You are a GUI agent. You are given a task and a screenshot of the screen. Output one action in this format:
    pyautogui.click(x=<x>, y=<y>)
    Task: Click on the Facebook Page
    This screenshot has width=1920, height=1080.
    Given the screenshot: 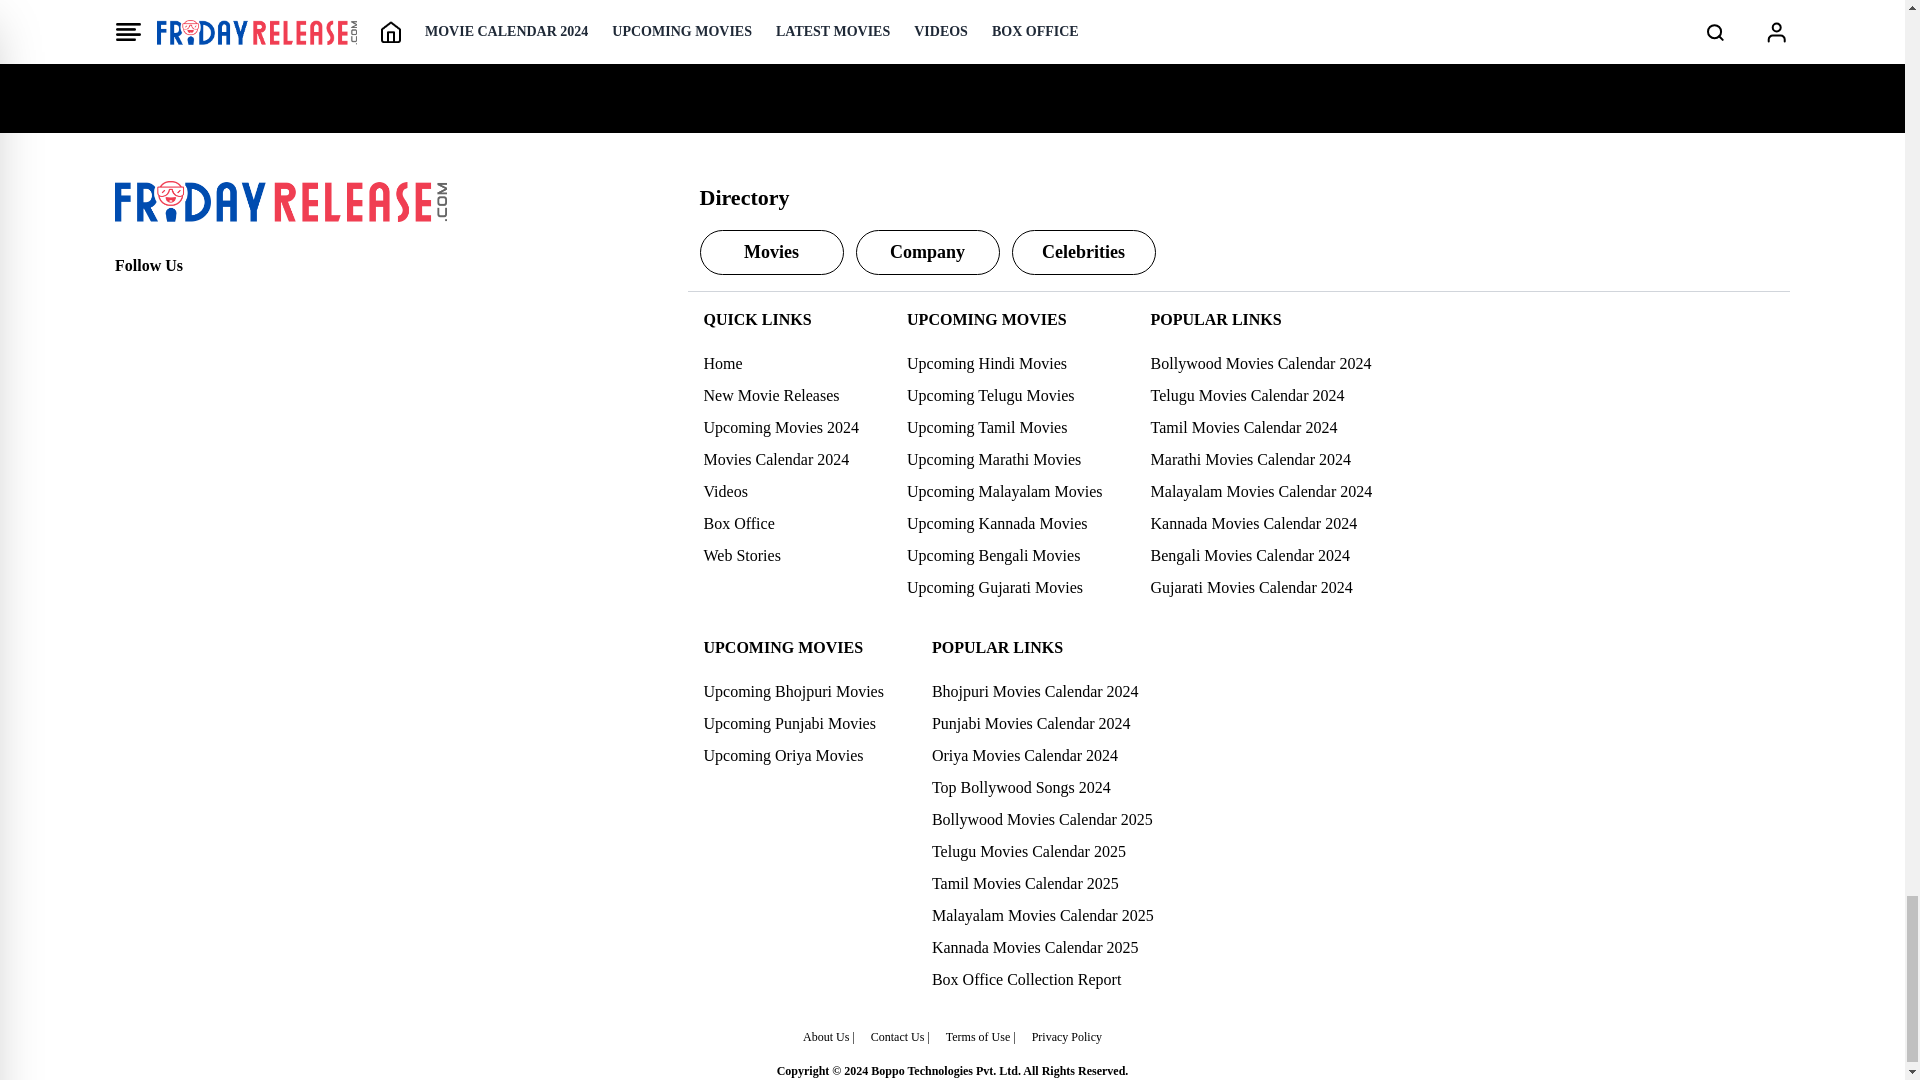 What is the action you would take?
    pyautogui.click(x=131, y=302)
    